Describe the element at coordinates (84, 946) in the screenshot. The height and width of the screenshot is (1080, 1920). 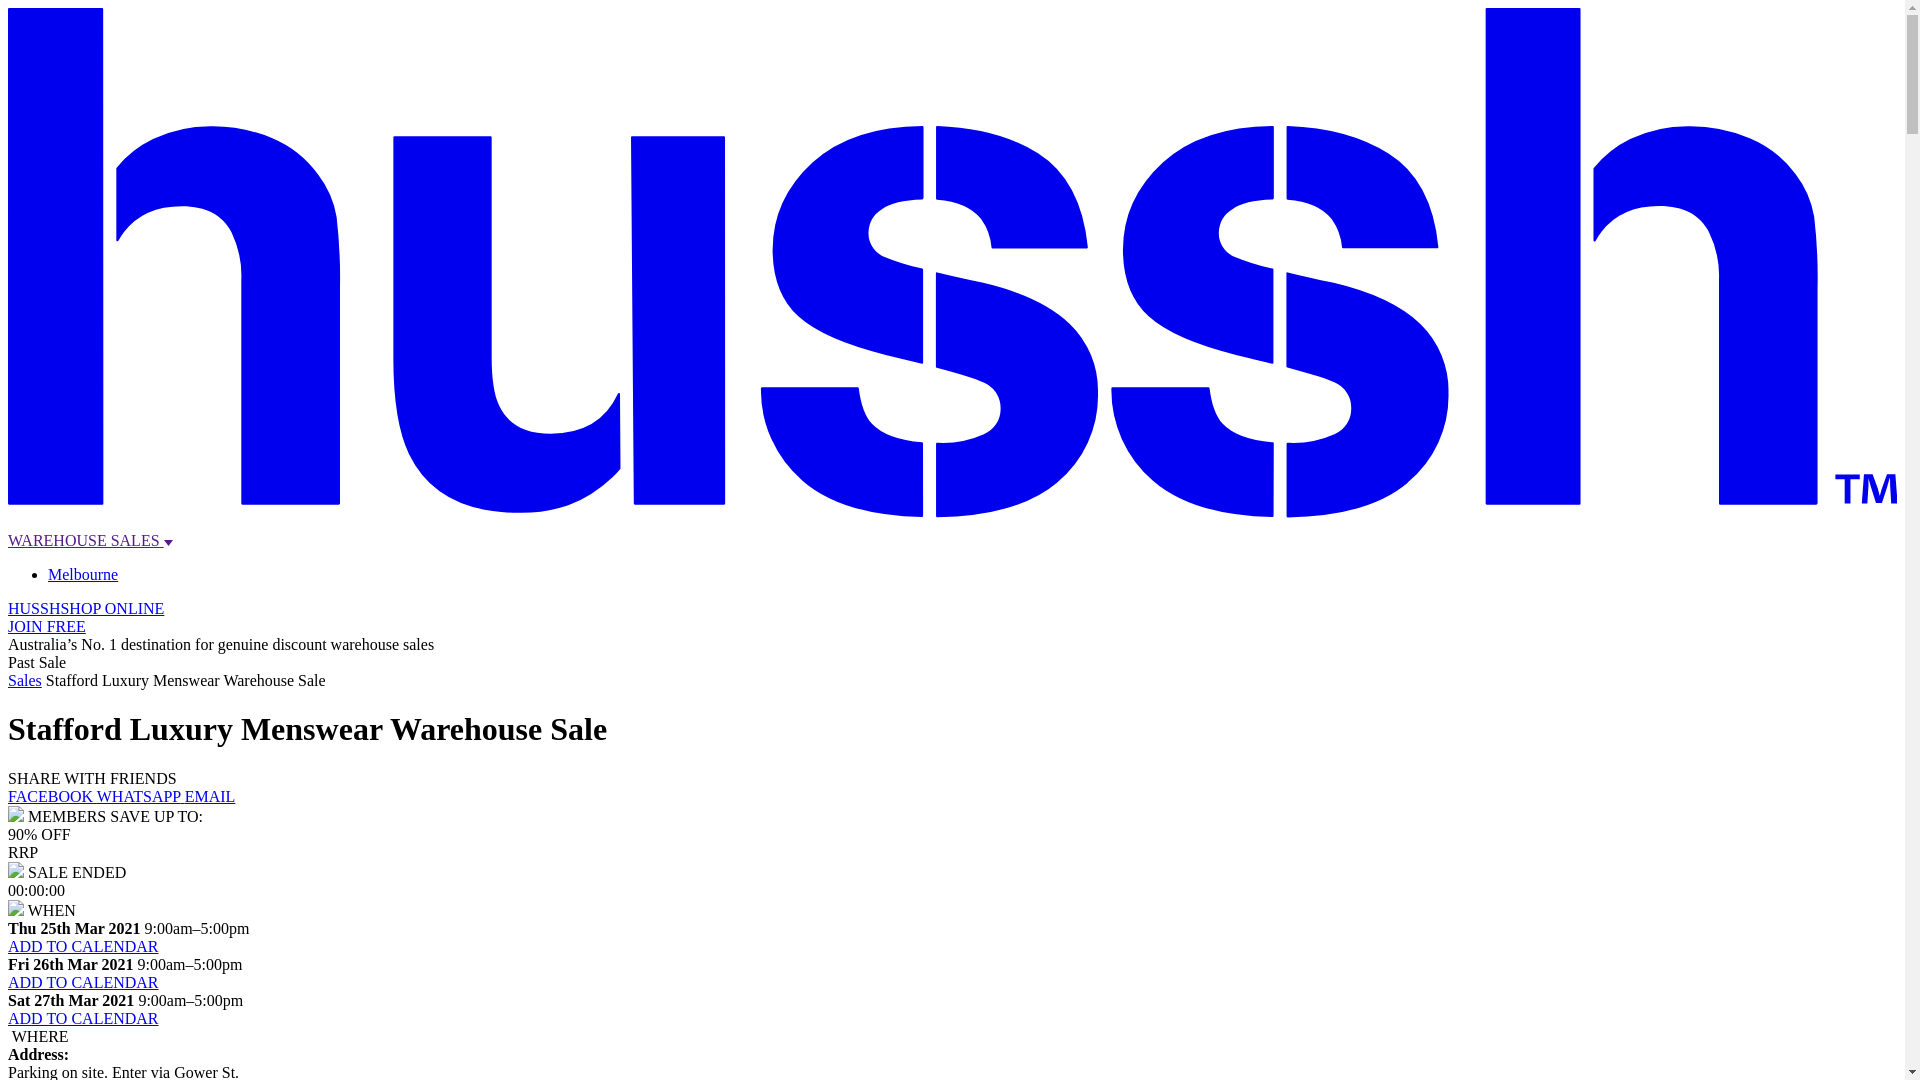
I see `ADD TO CALENDAR` at that location.